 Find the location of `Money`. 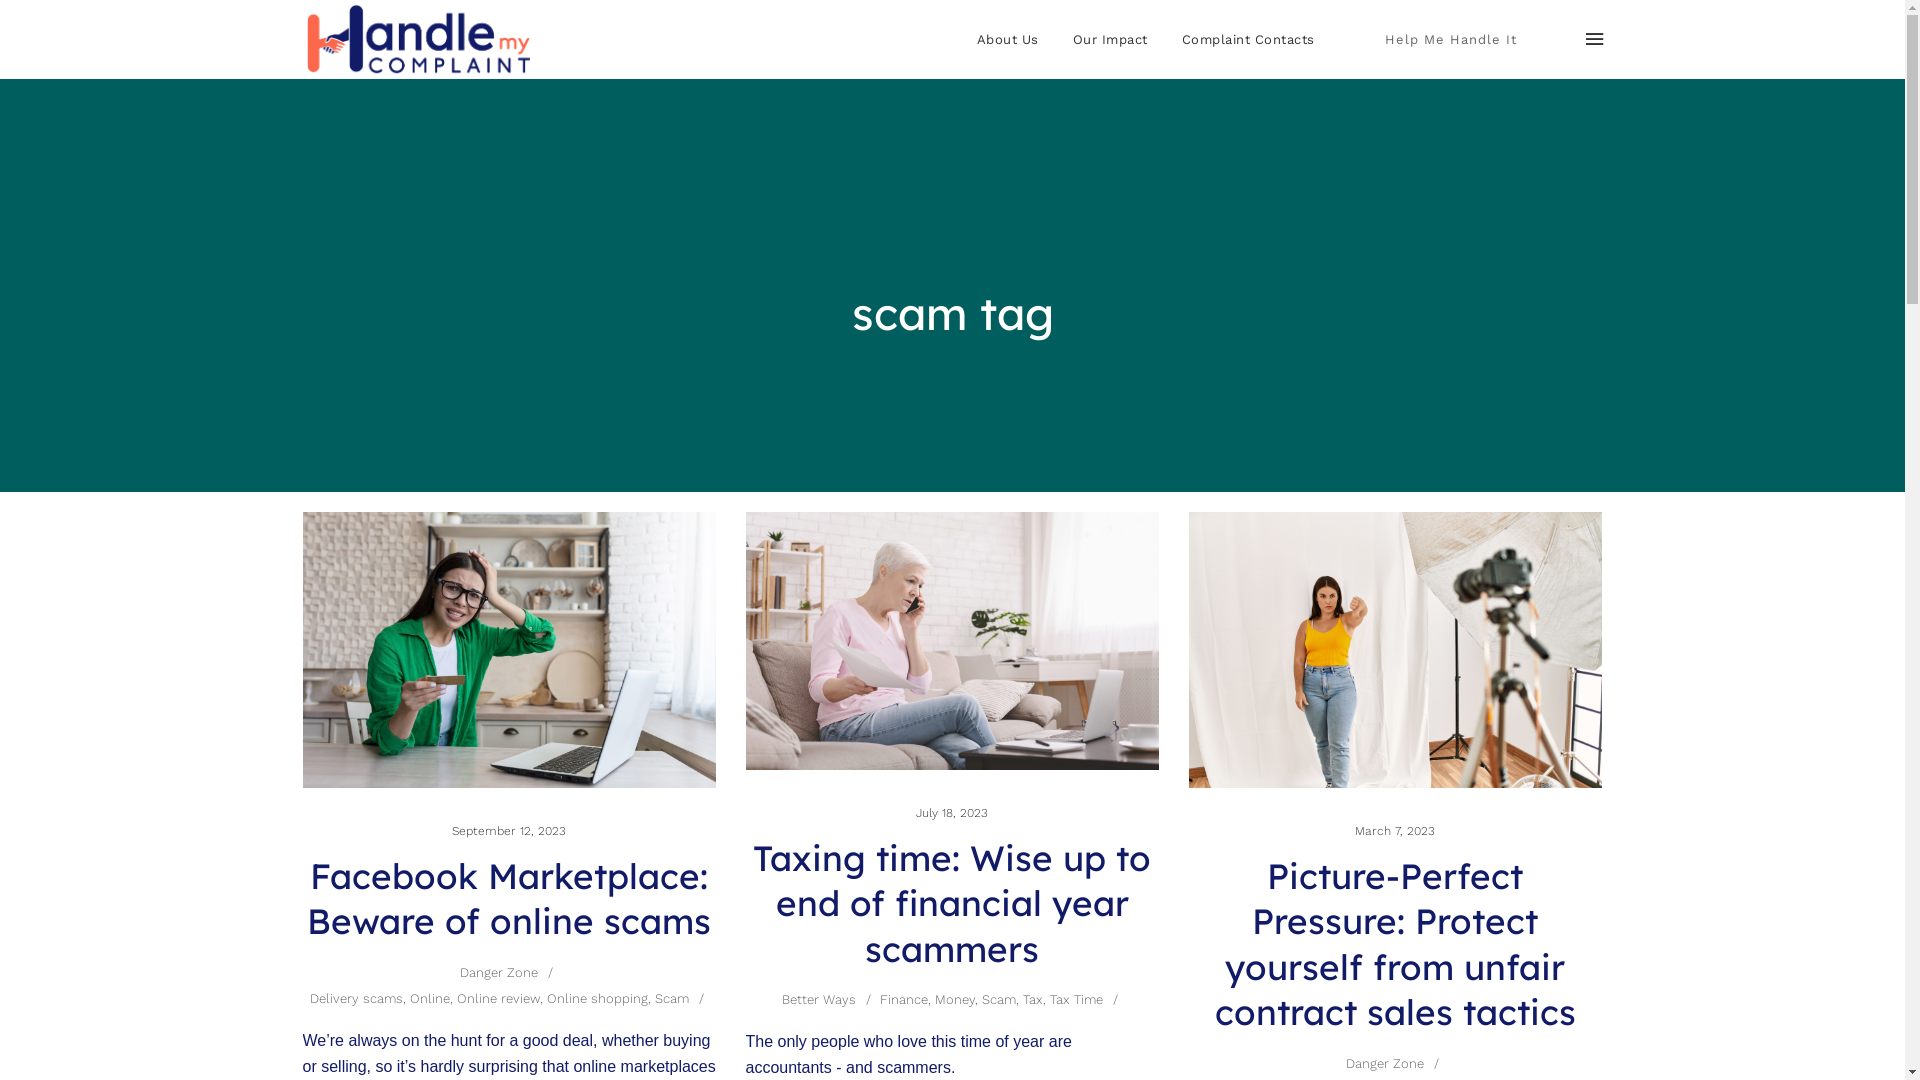

Money is located at coordinates (955, 1000).